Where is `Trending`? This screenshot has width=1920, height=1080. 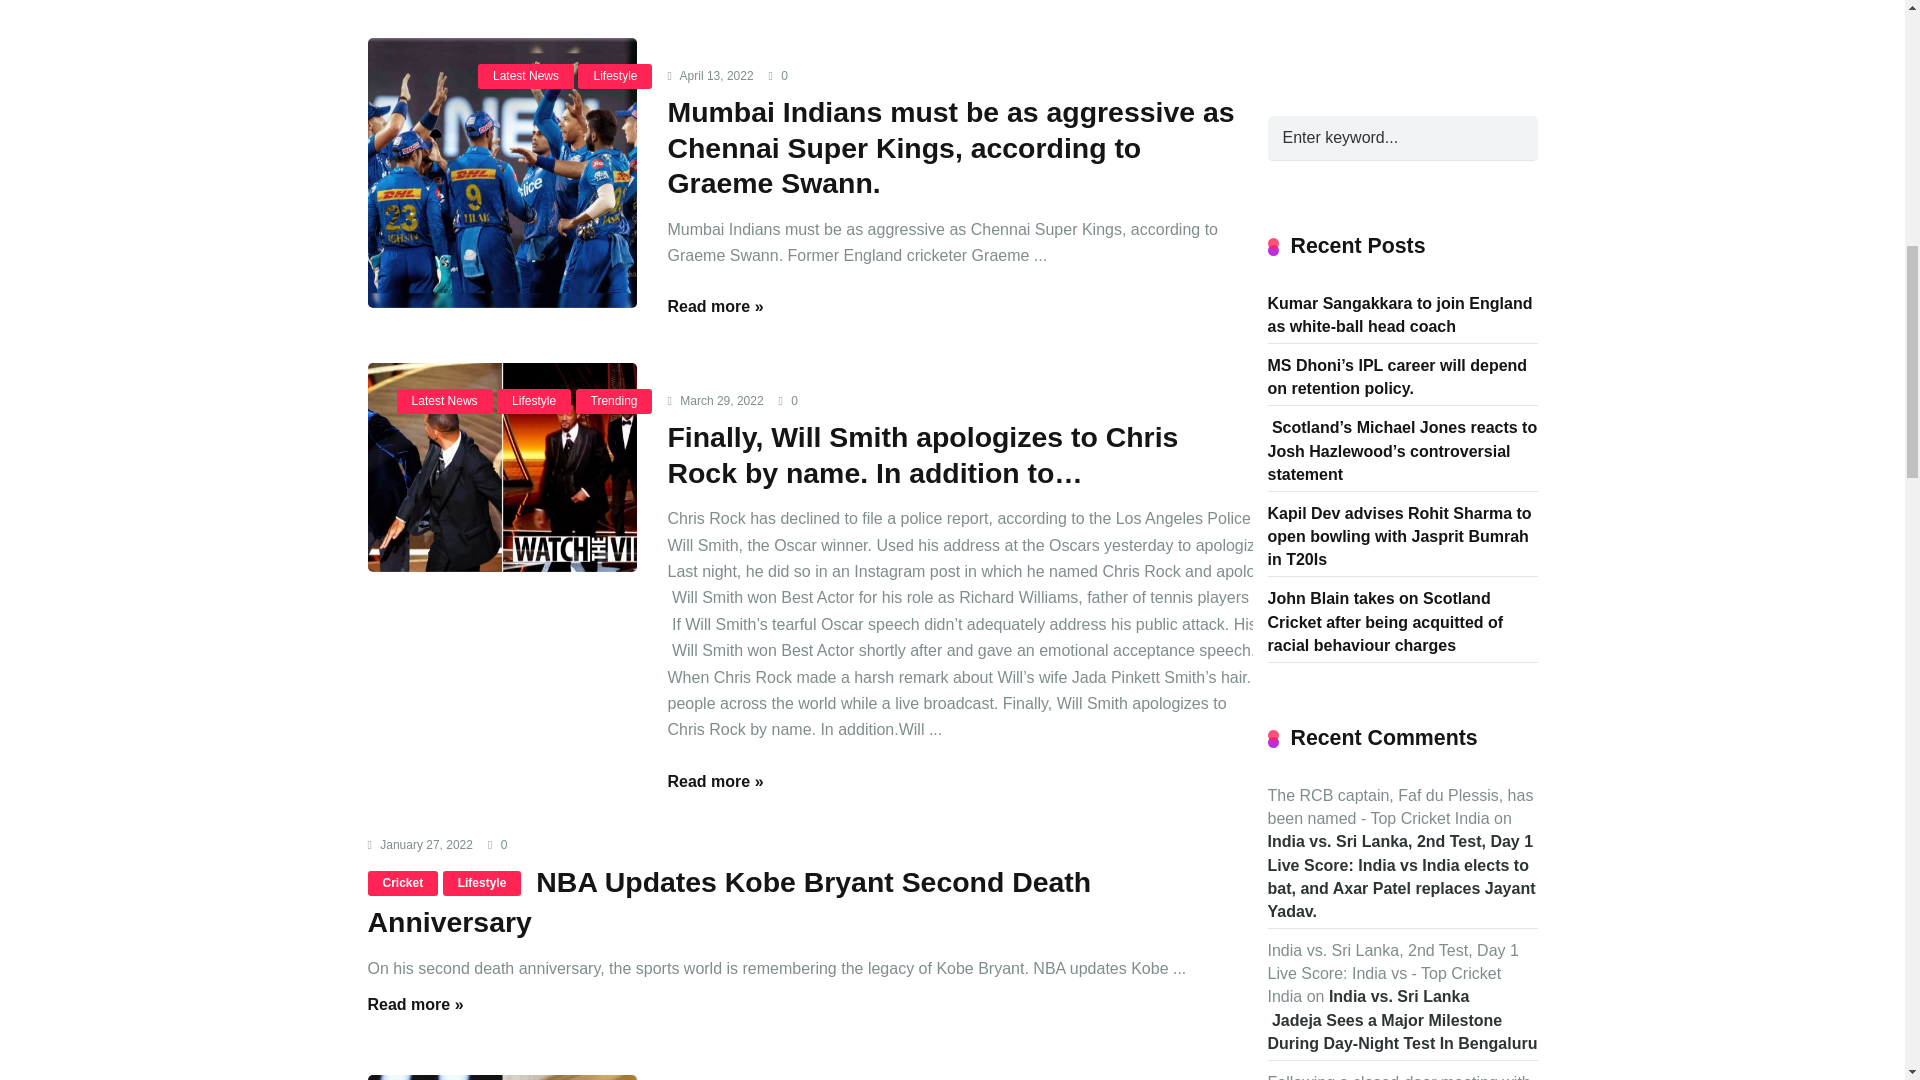 Trending is located at coordinates (614, 400).